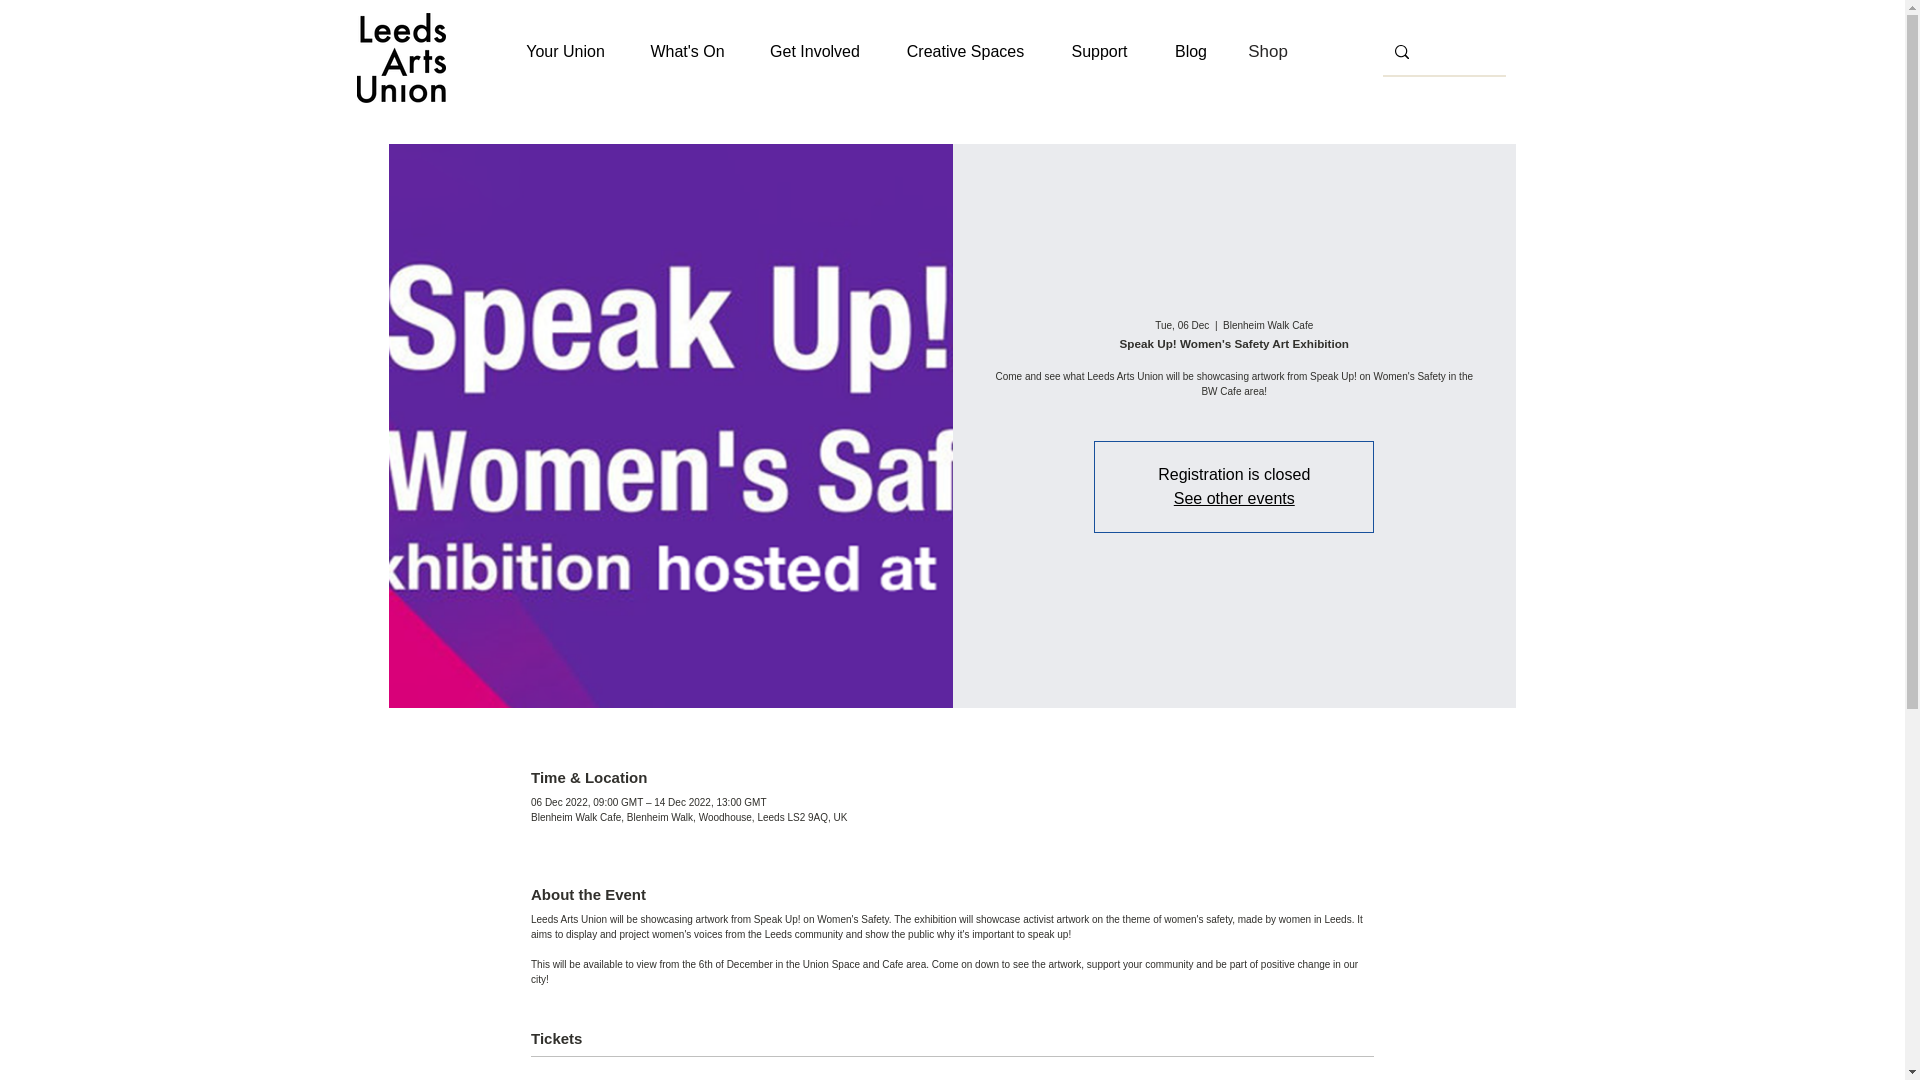  I want to click on Get Involved, so click(814, 52).